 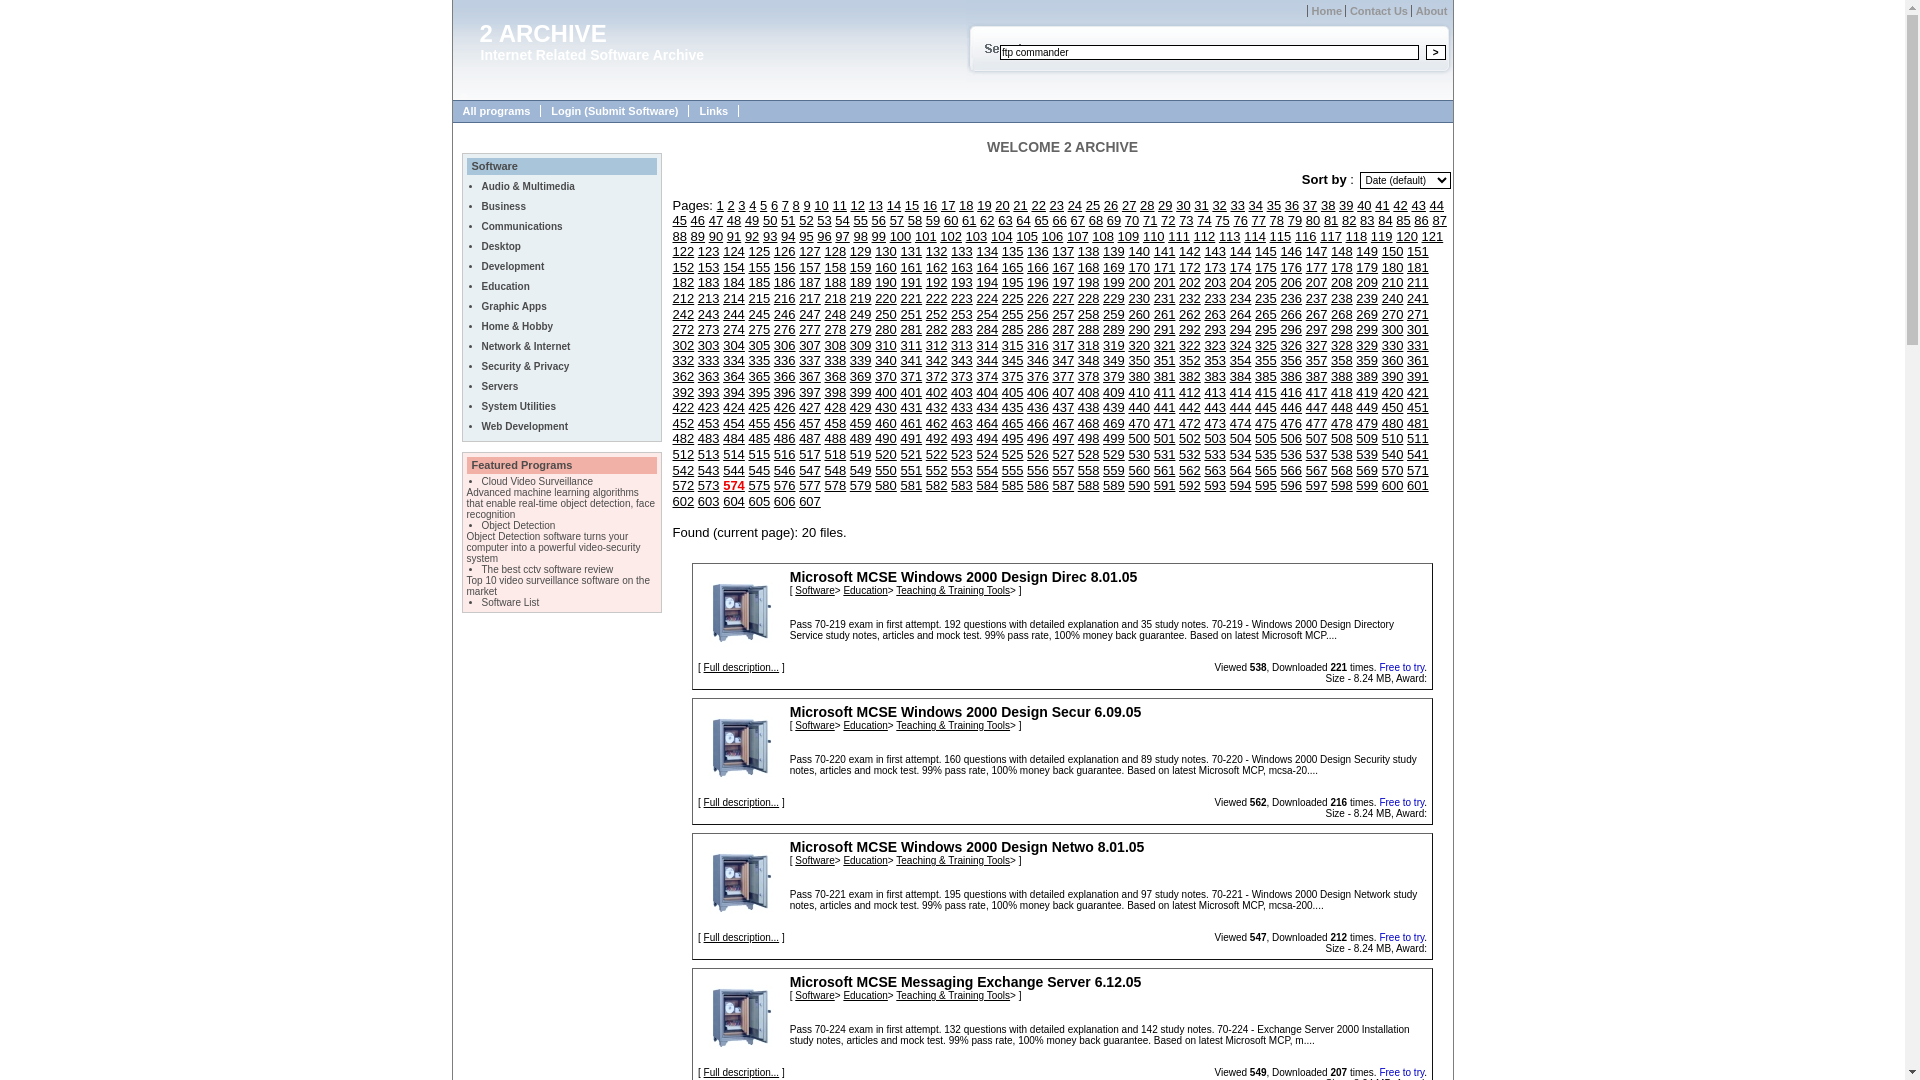 What do you see at coordinates (1111, 206) in the screenshot?
I see `26` at bounding box center [1111, 206].